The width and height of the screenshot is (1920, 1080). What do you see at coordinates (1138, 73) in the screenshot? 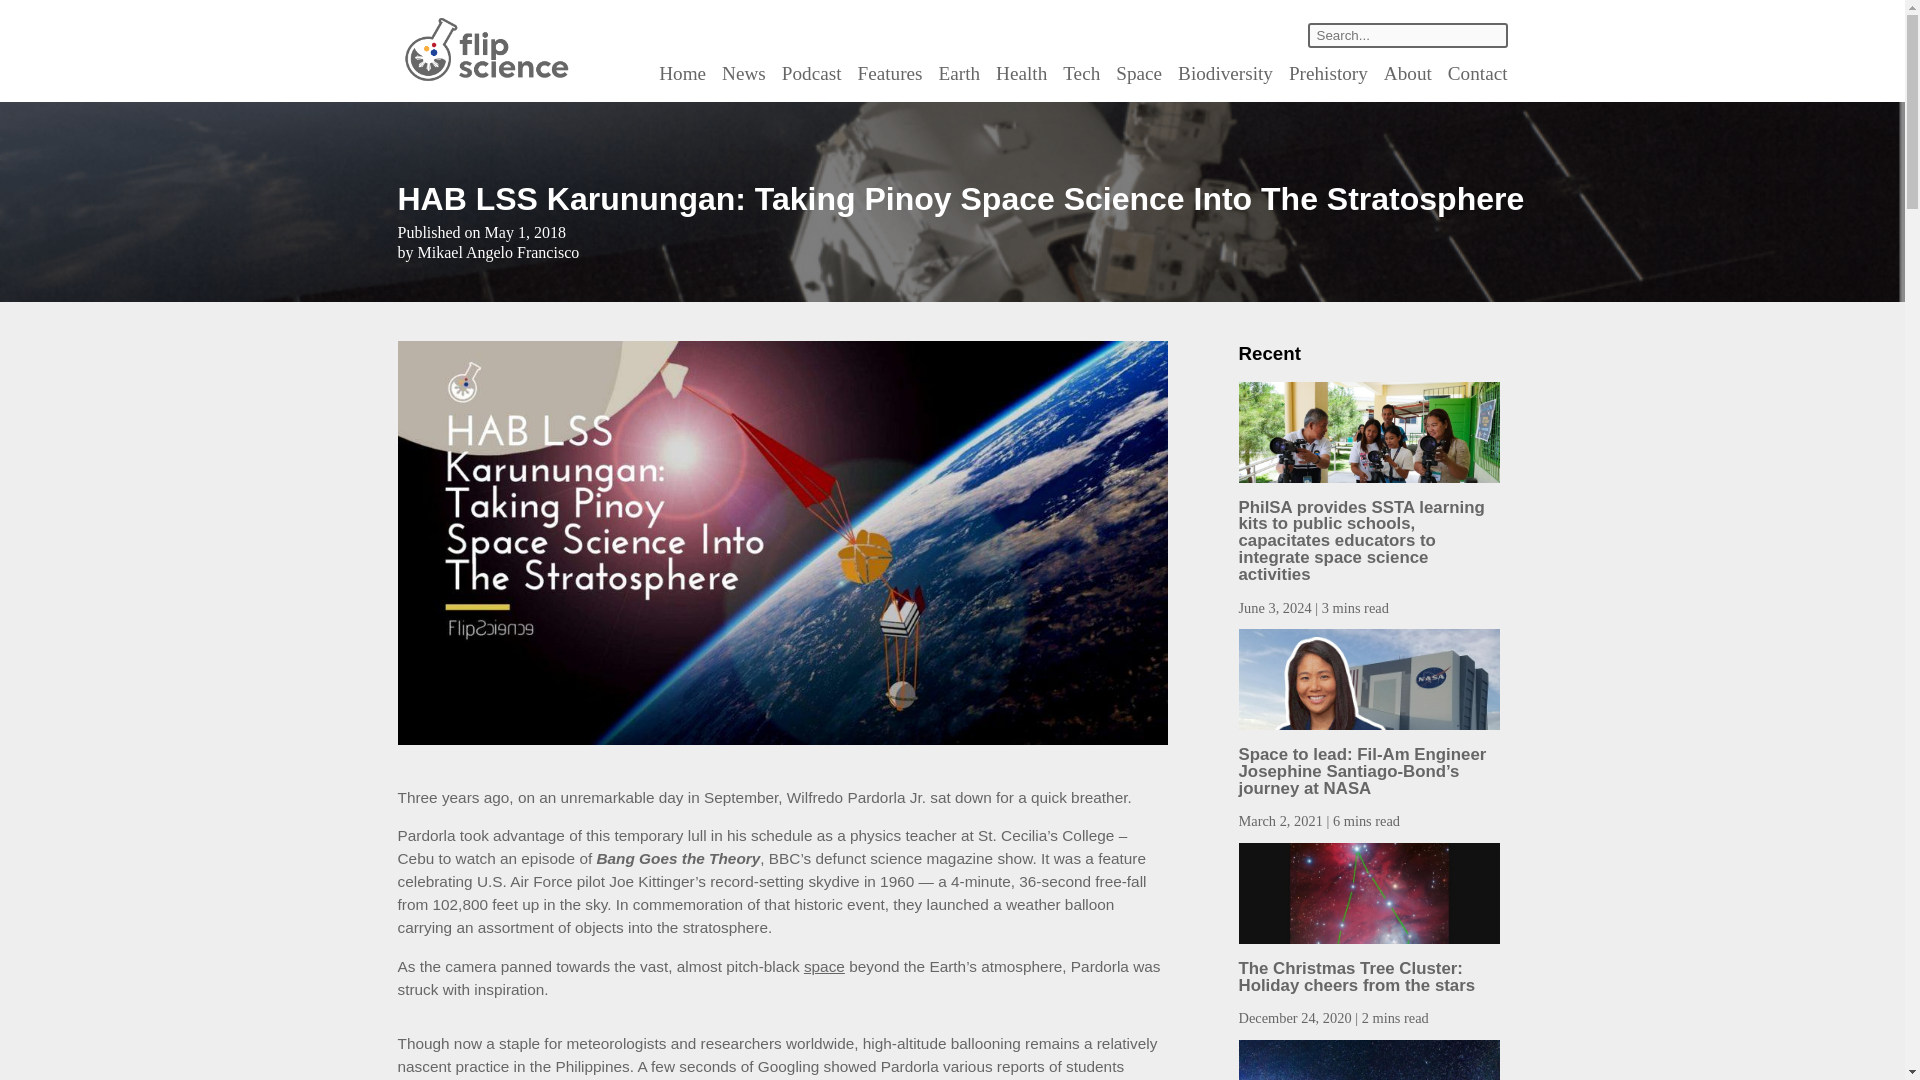
I see `Space` at bounding box center [1138, 73].